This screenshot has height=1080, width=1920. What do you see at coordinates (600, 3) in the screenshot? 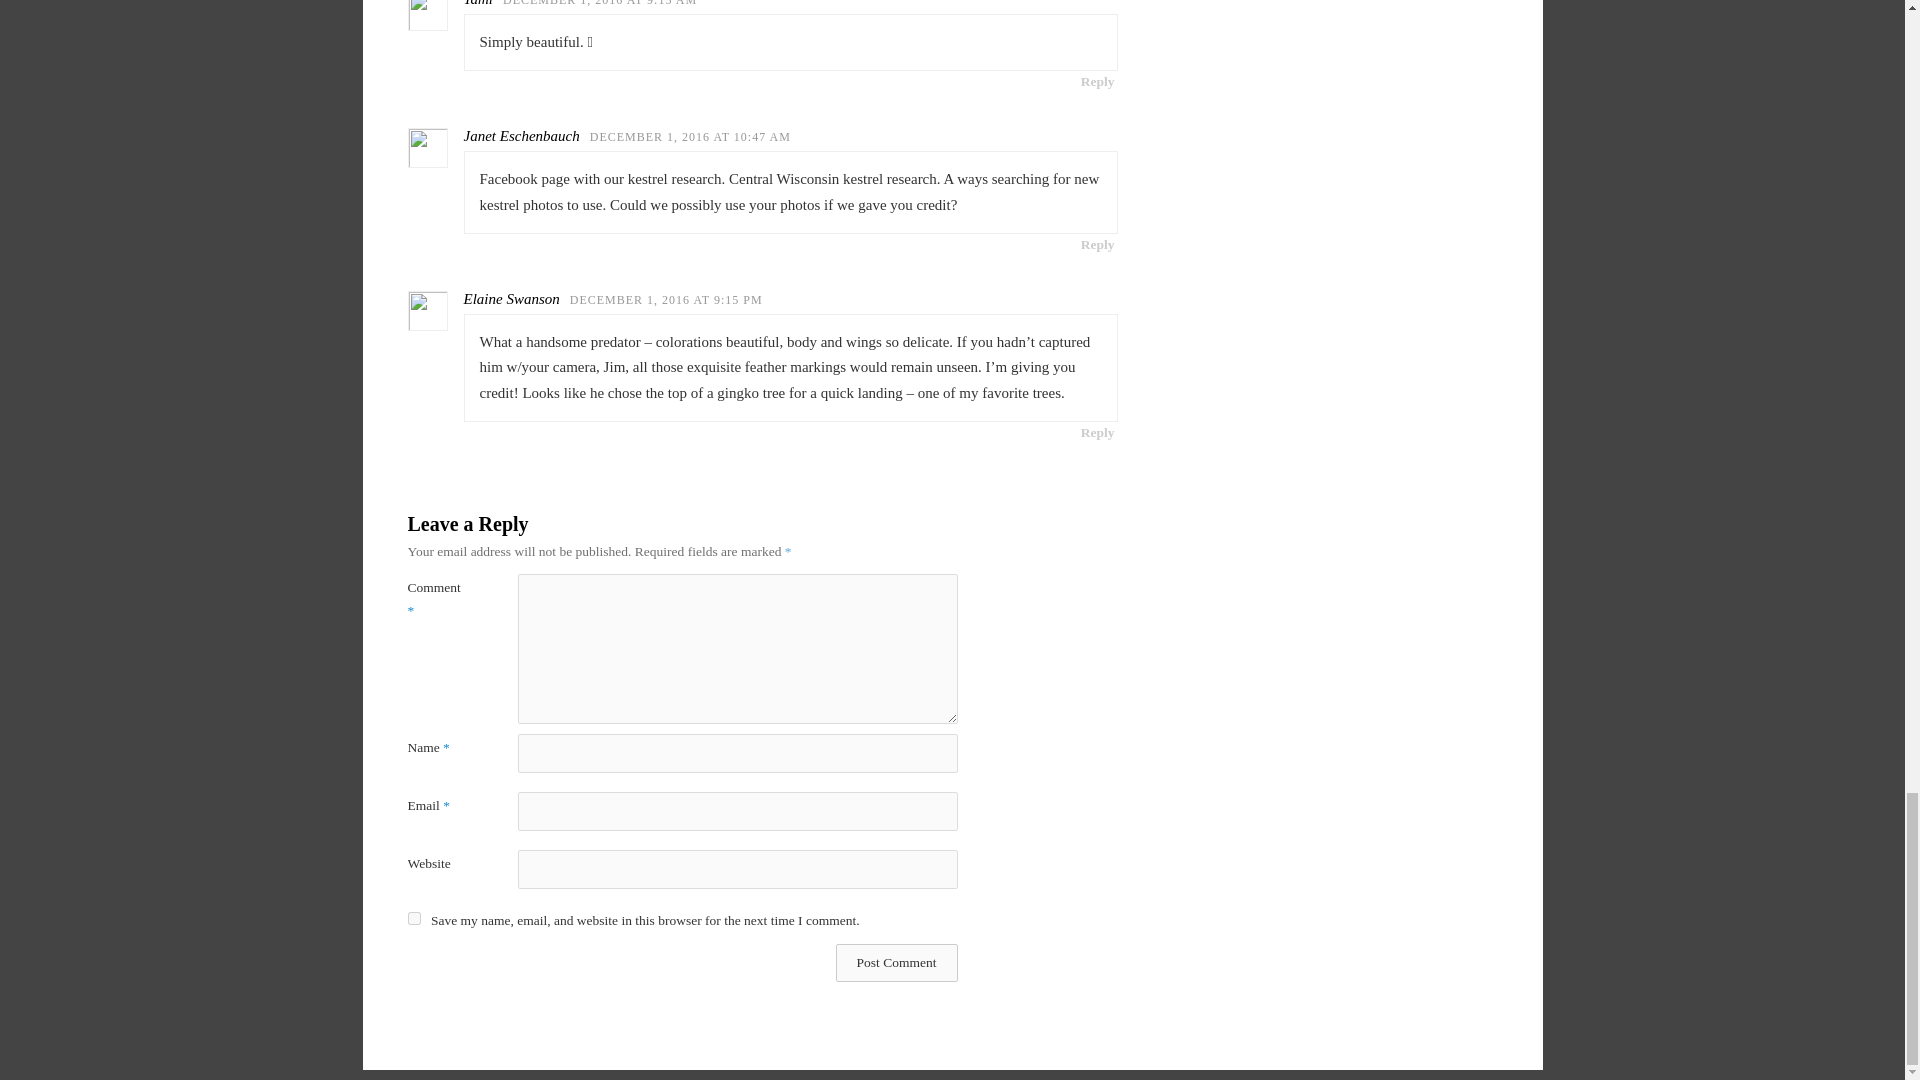
I see `DECEMBER 1, 2016 AT 9:15 AM` at bounding box center [600, 3].